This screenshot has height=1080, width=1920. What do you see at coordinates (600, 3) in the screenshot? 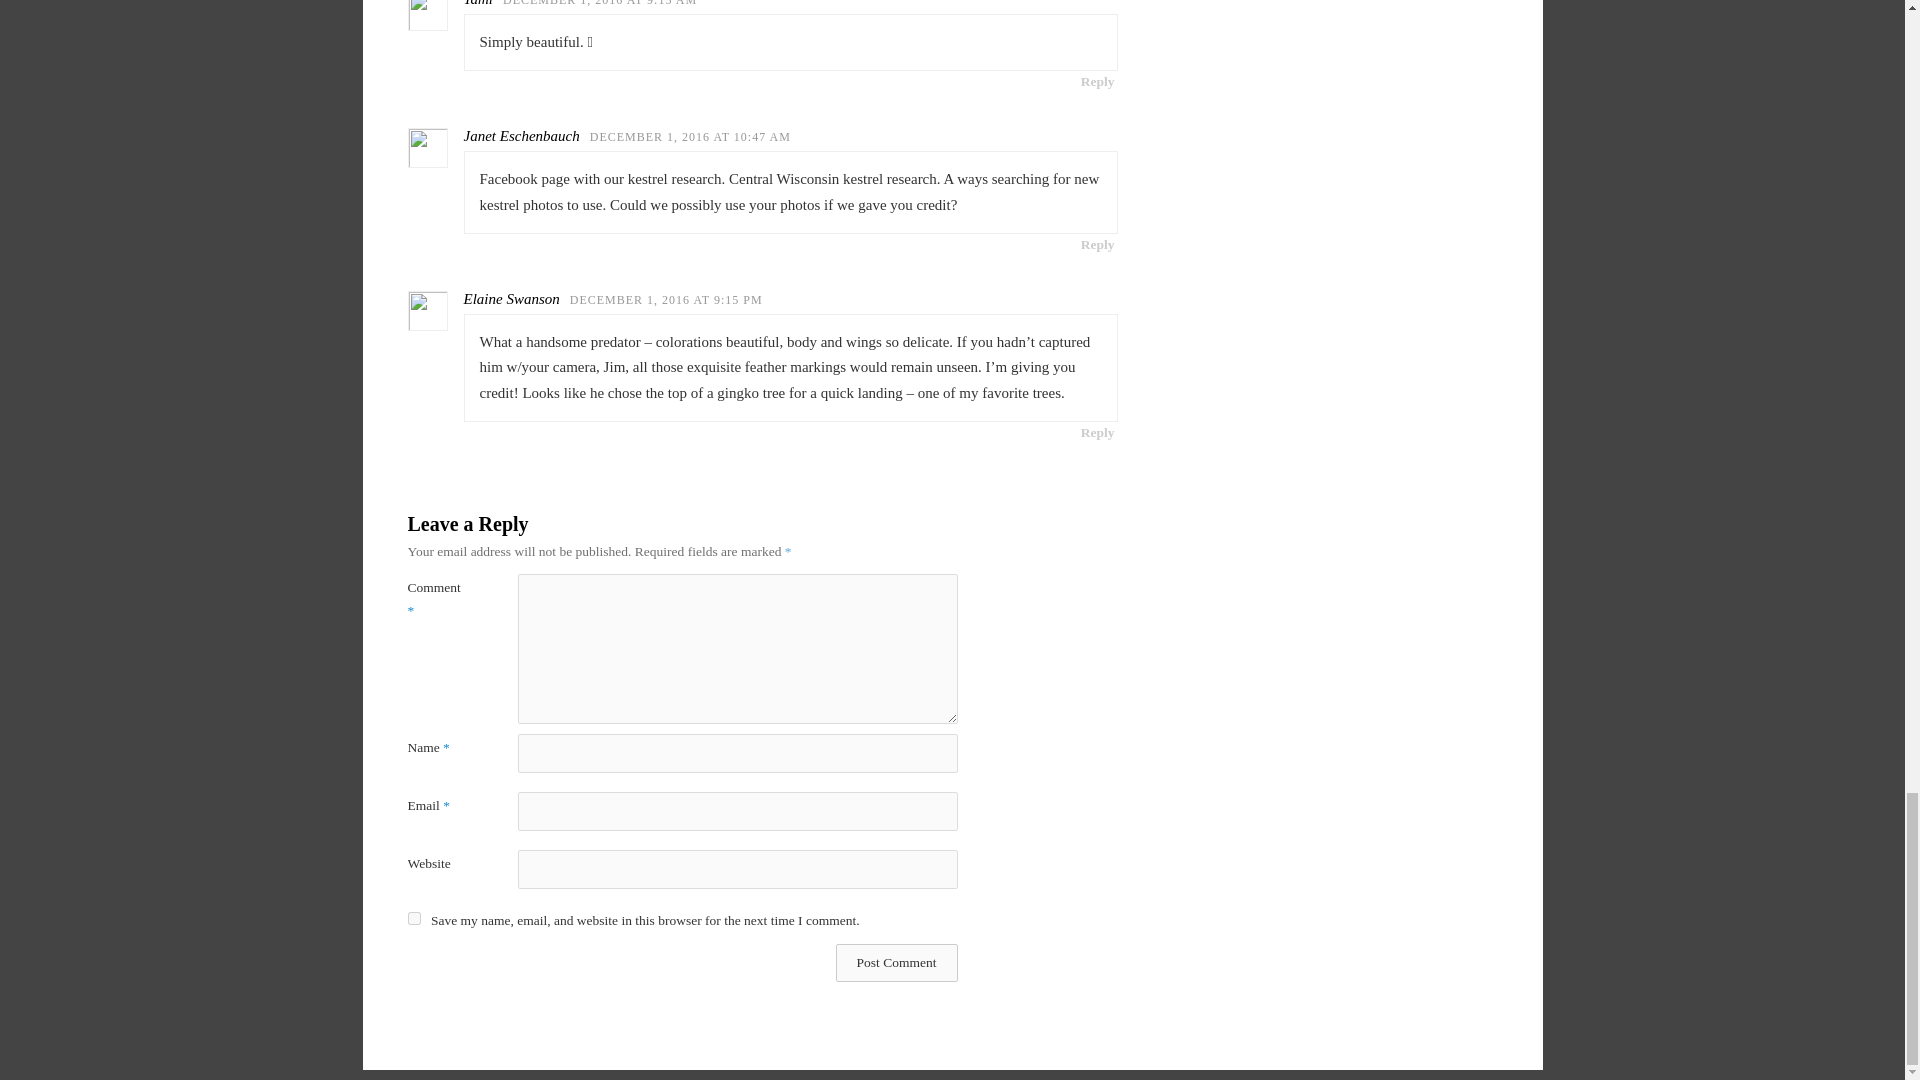
I see `DECEMBER 1, 2016 AT 9:15 AM` at bounding box center [600, 3].